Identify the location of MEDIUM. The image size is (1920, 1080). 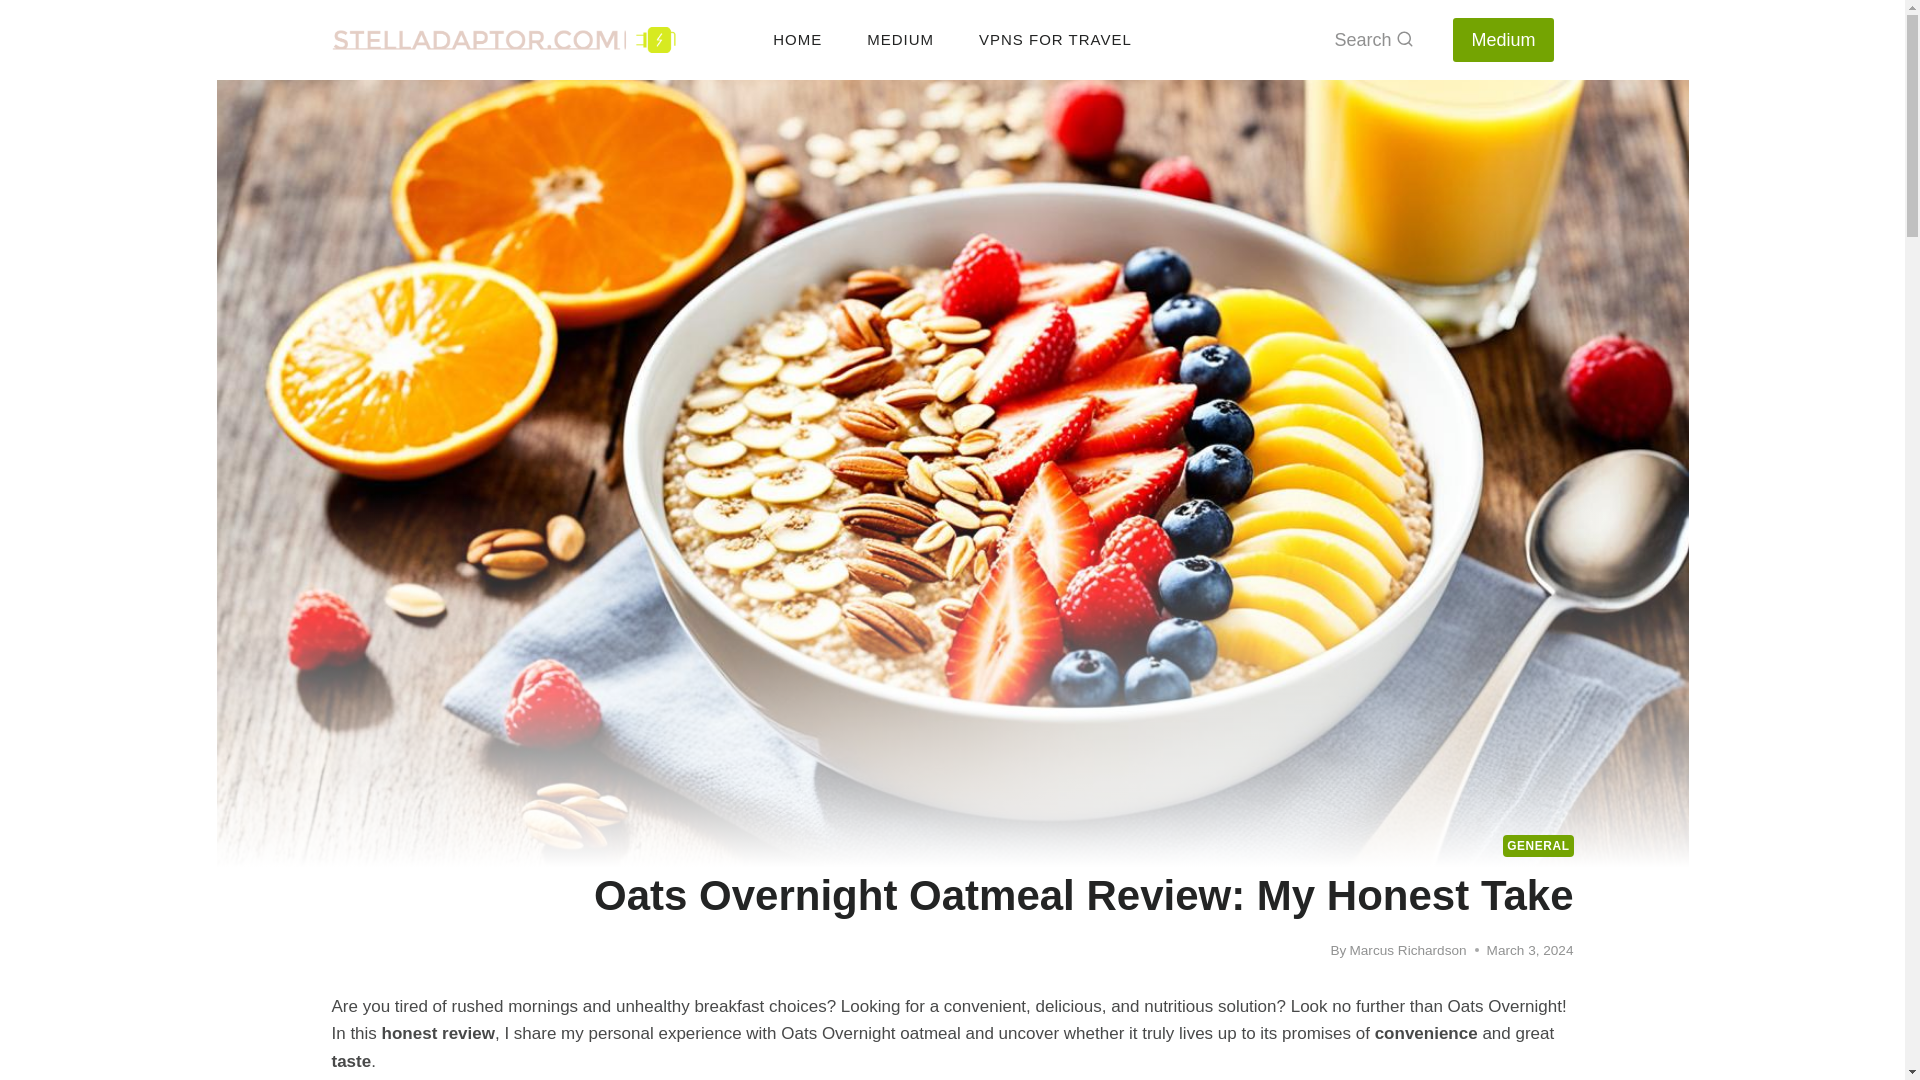
(900, 38).